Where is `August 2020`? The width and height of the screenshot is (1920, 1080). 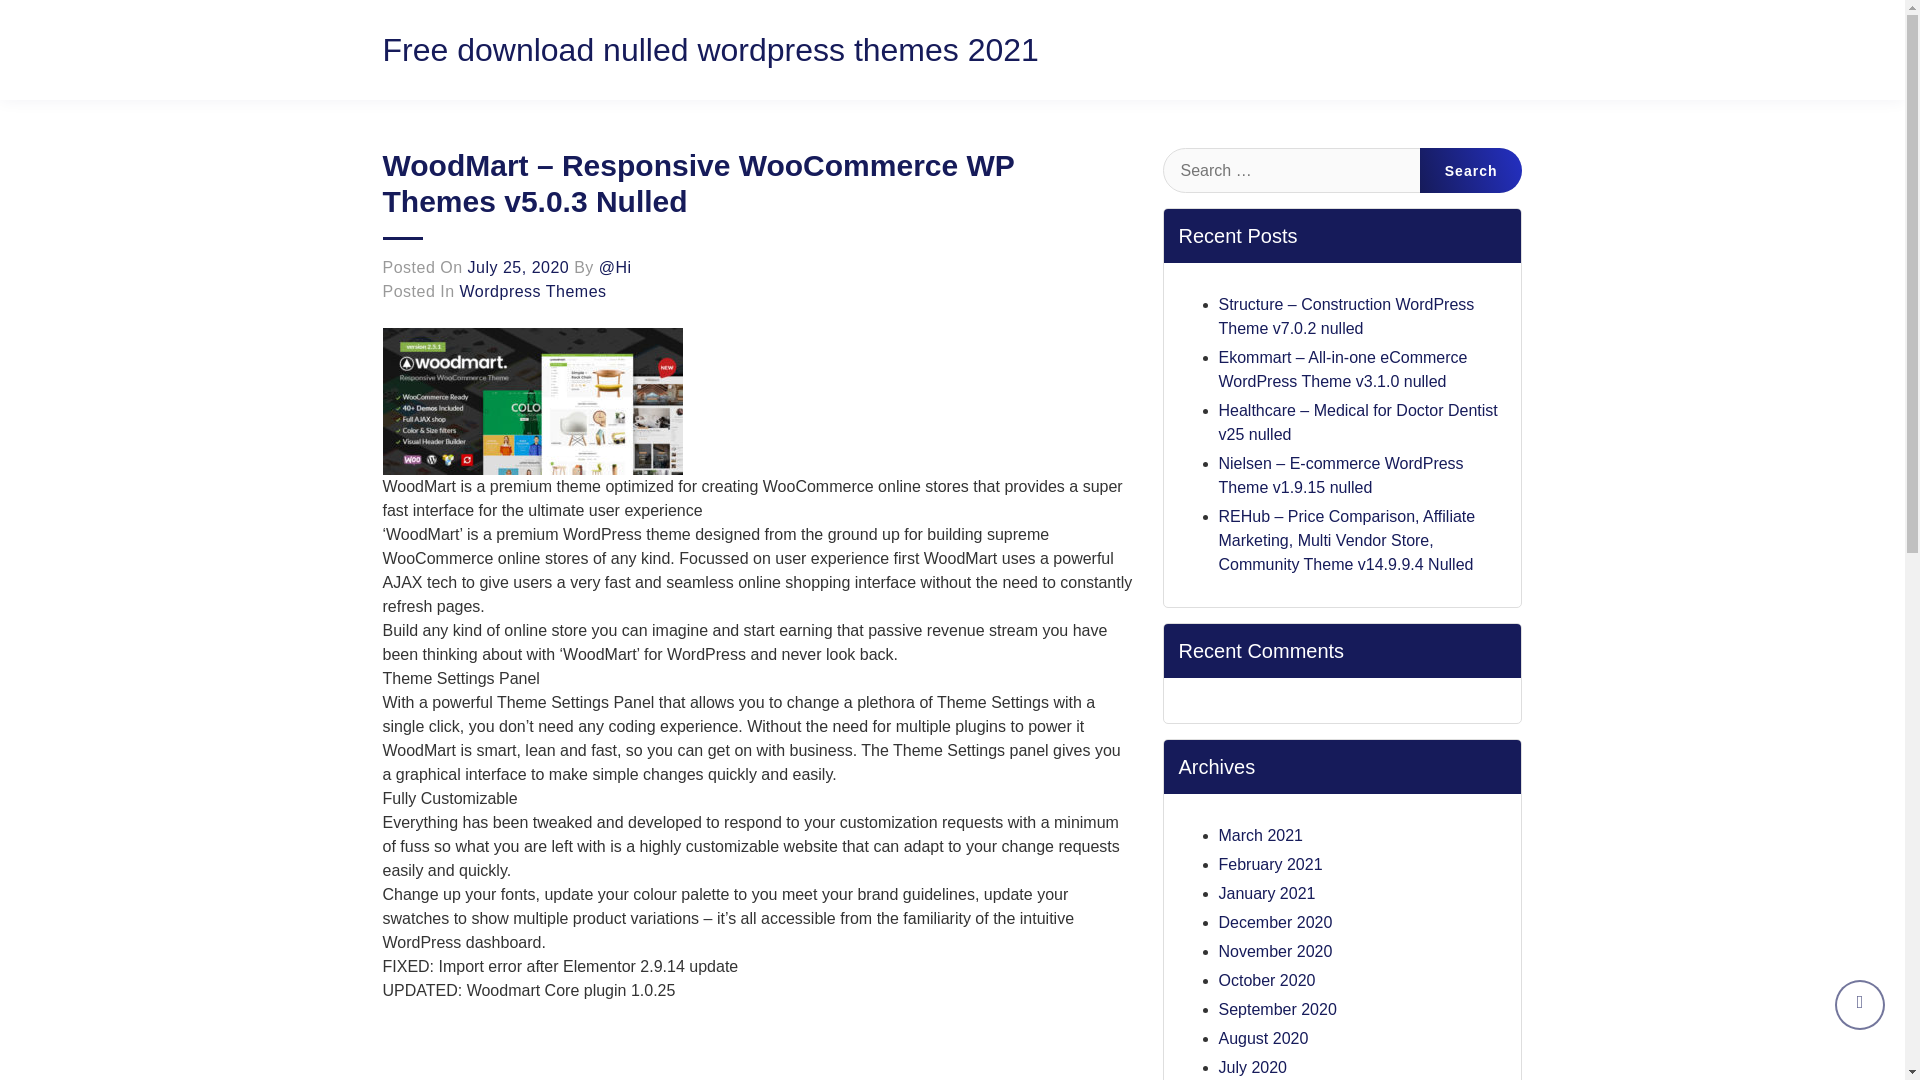
August 2020 is located at coordinates (1262, 1038).